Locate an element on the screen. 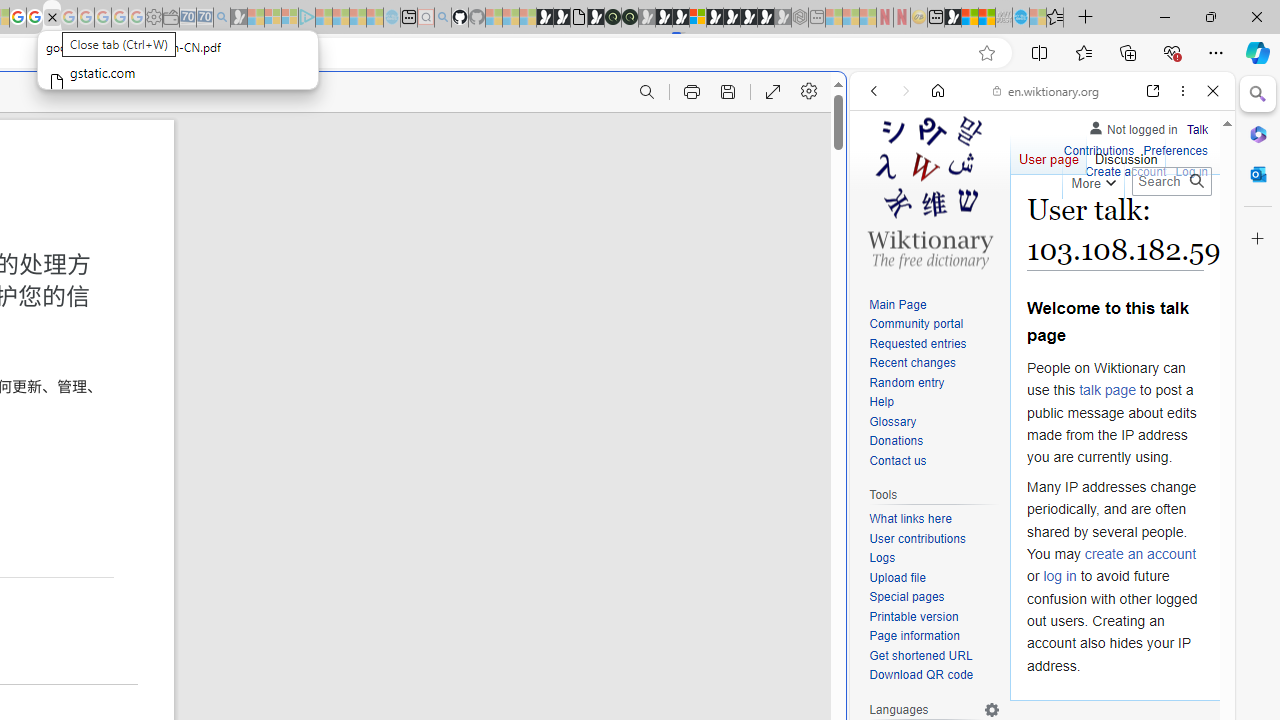 The height and width of the screenshot is (720, 1280). Home is located at coordinates (938, 91).